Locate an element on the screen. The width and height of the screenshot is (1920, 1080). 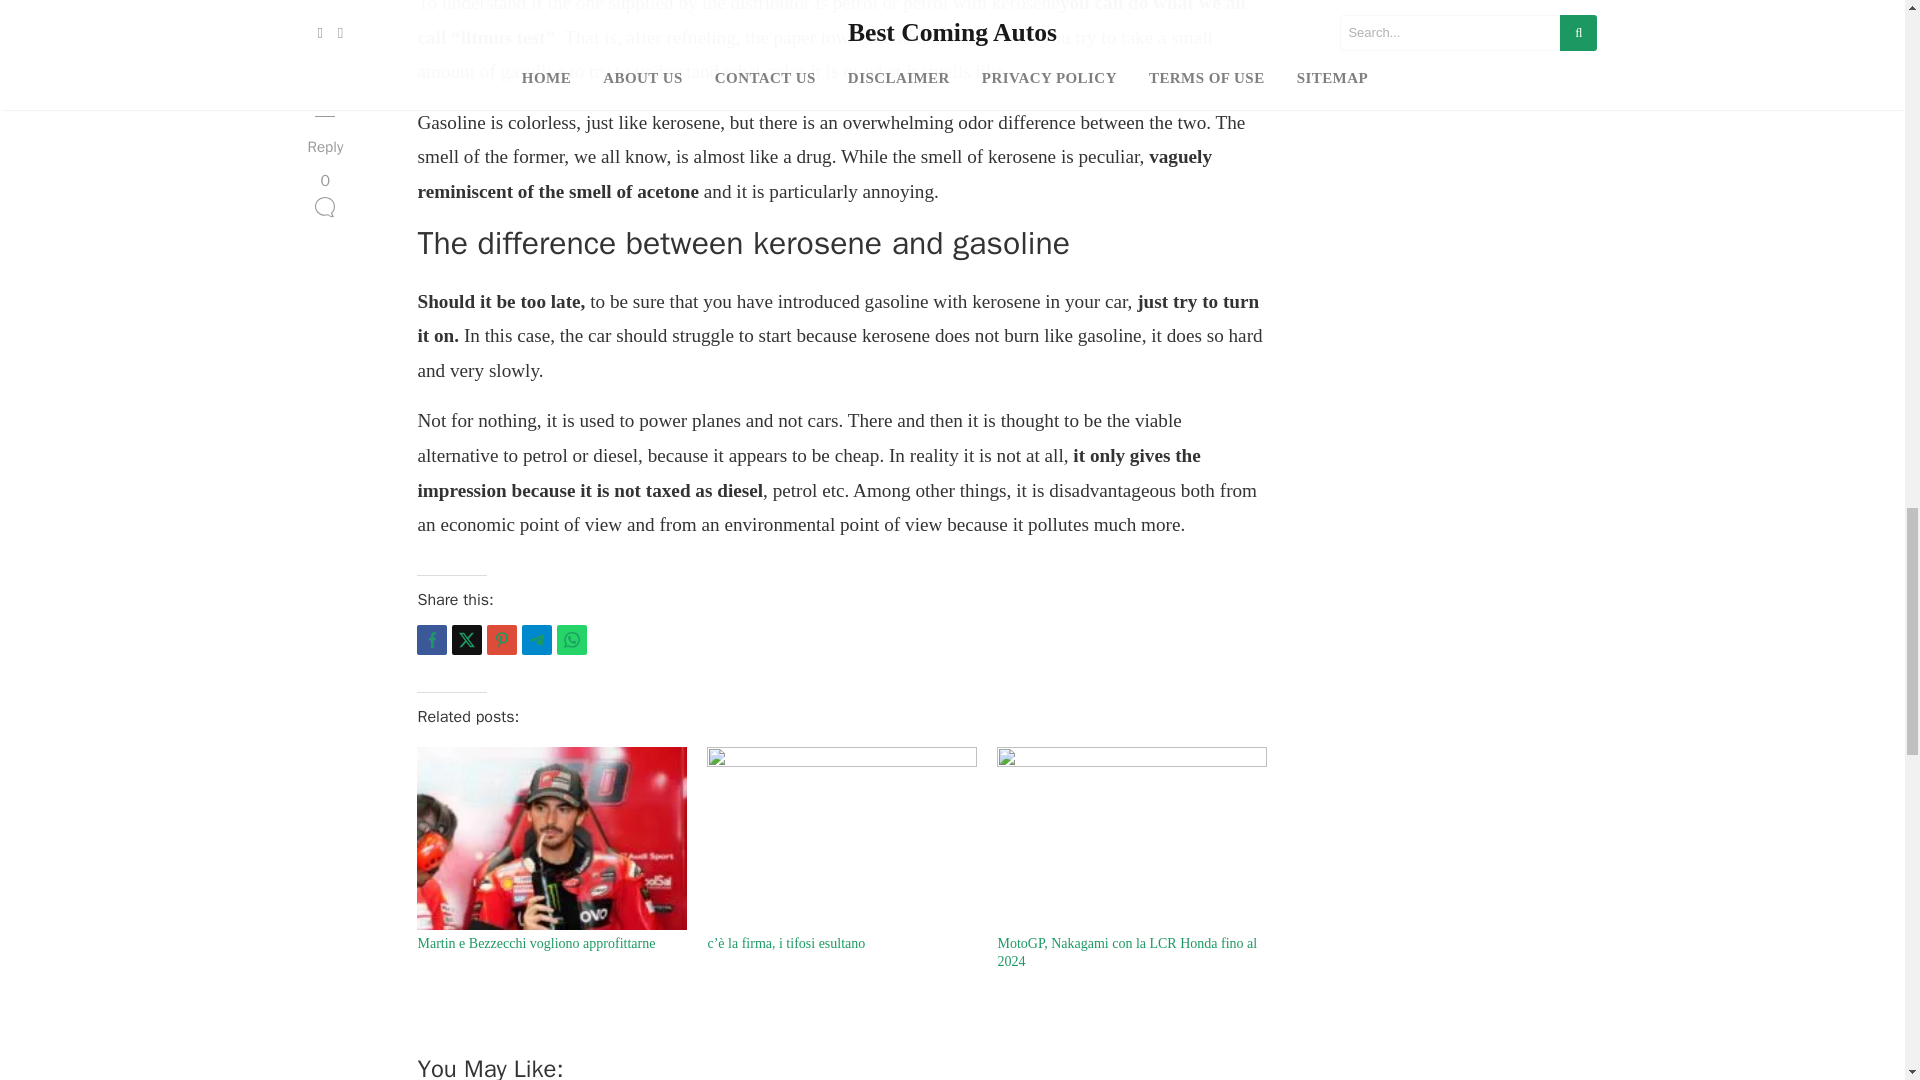
Permalink to: Martin e Bezzecchi vogliono approfittarne is located at coordinates (552, 838).